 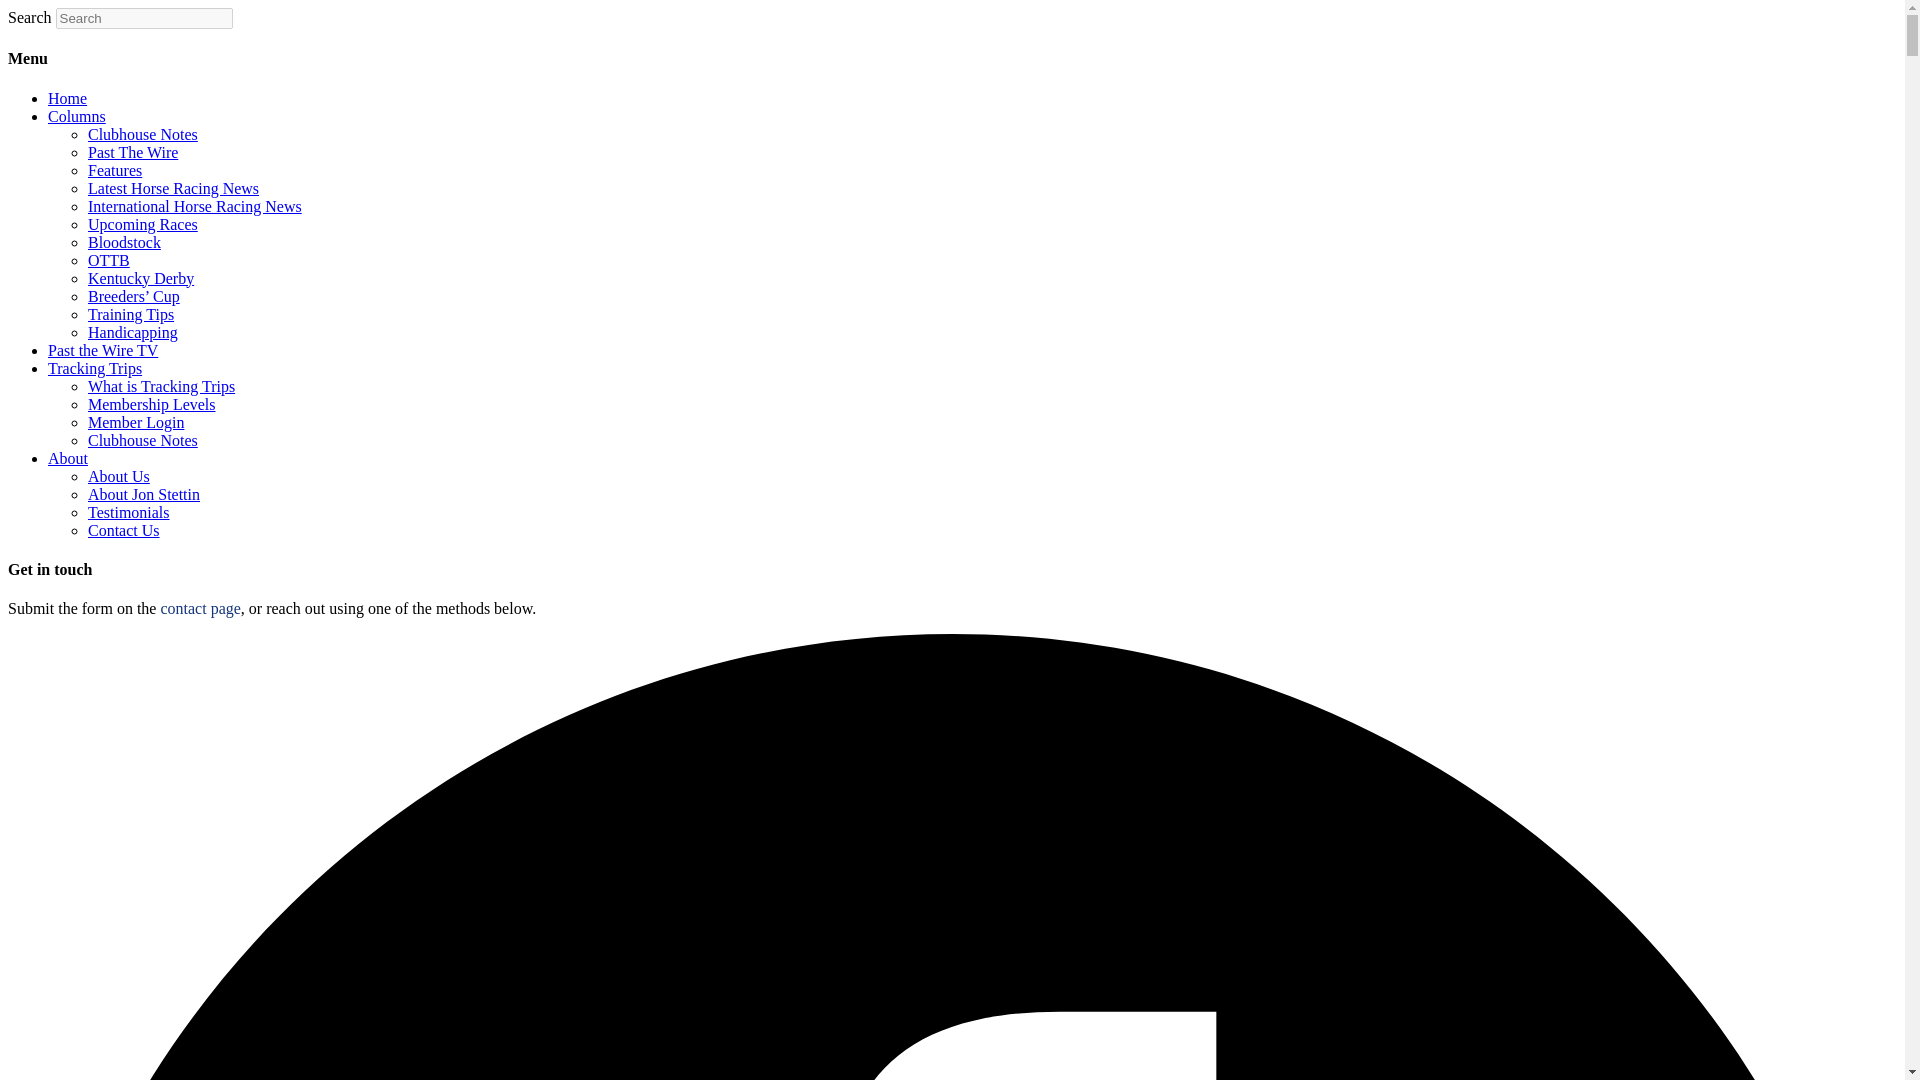 I want to click on Kentucky Derby, so click(x=140, y=278).